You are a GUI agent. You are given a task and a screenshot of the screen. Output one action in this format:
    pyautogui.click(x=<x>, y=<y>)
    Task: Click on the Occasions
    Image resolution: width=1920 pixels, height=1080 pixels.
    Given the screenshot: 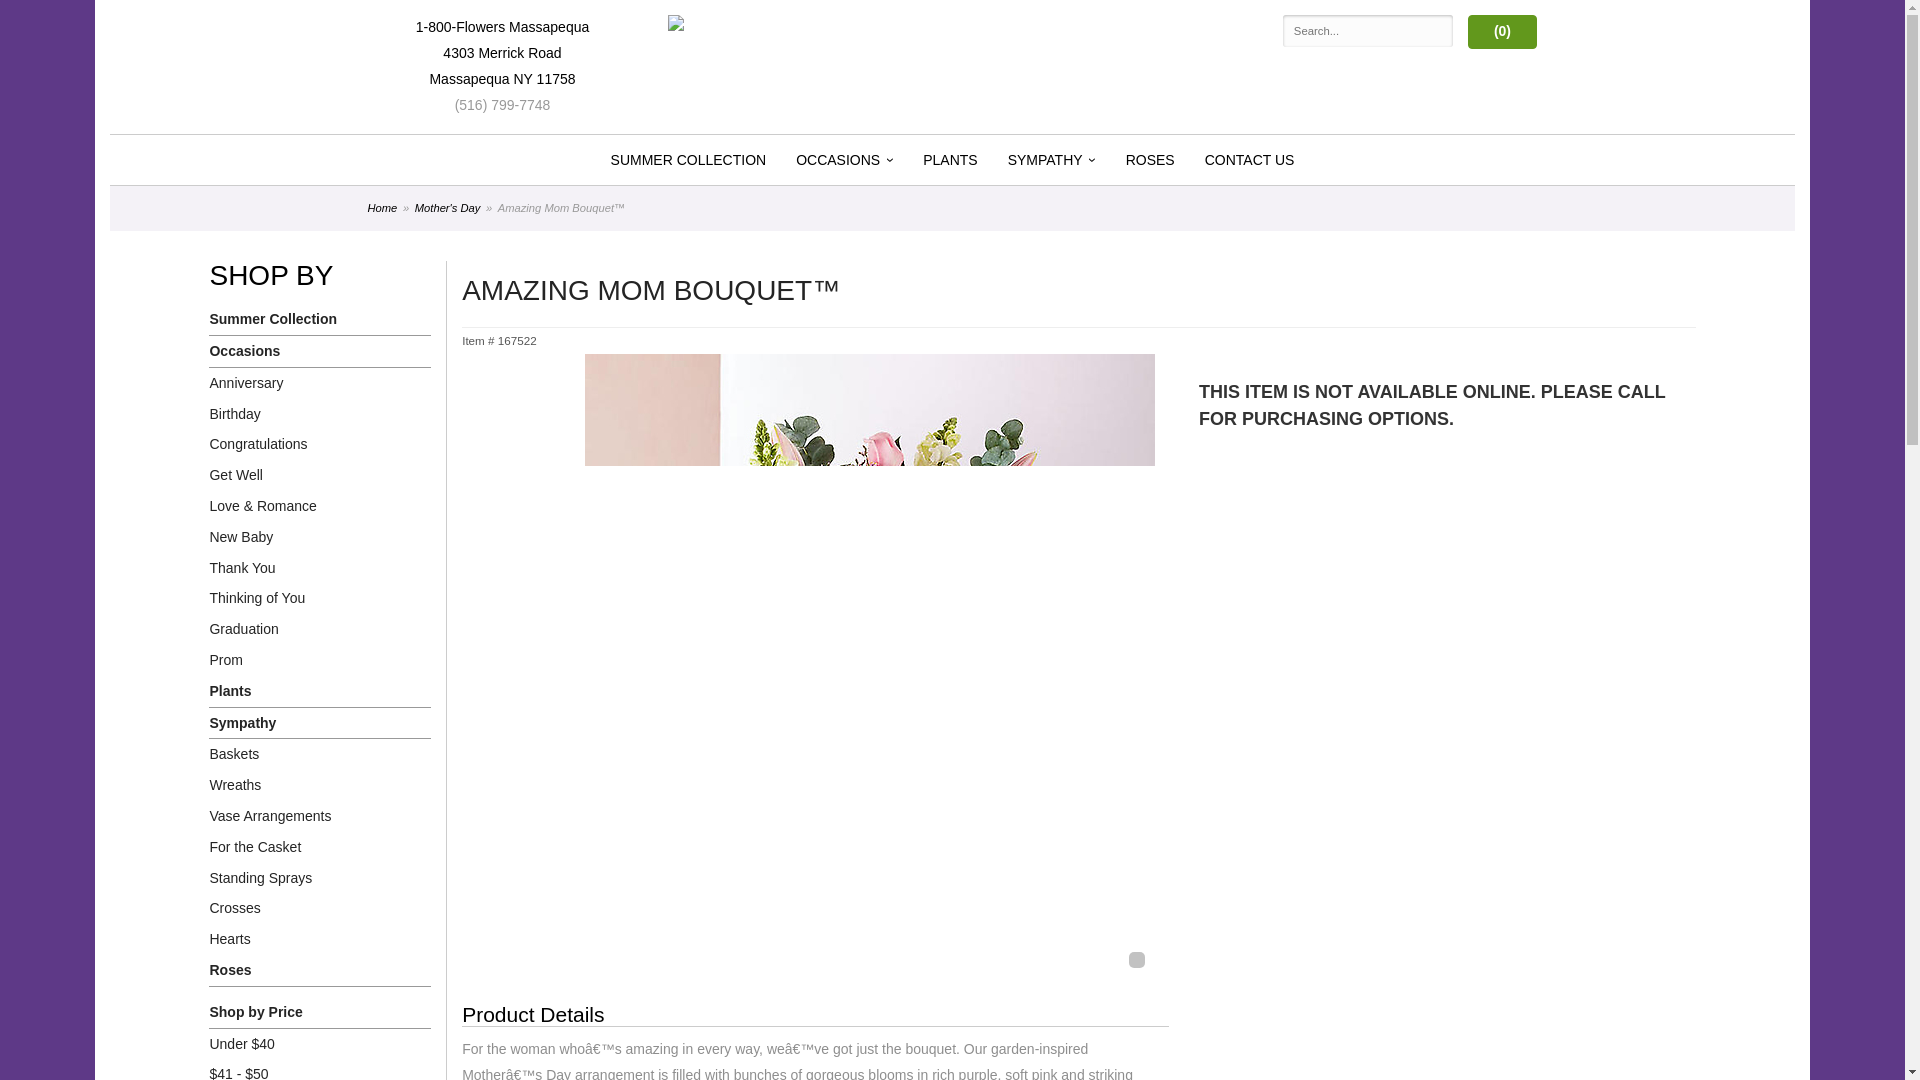 What is the action you would take?
    pyautogui.click(x=320, y=352)
    